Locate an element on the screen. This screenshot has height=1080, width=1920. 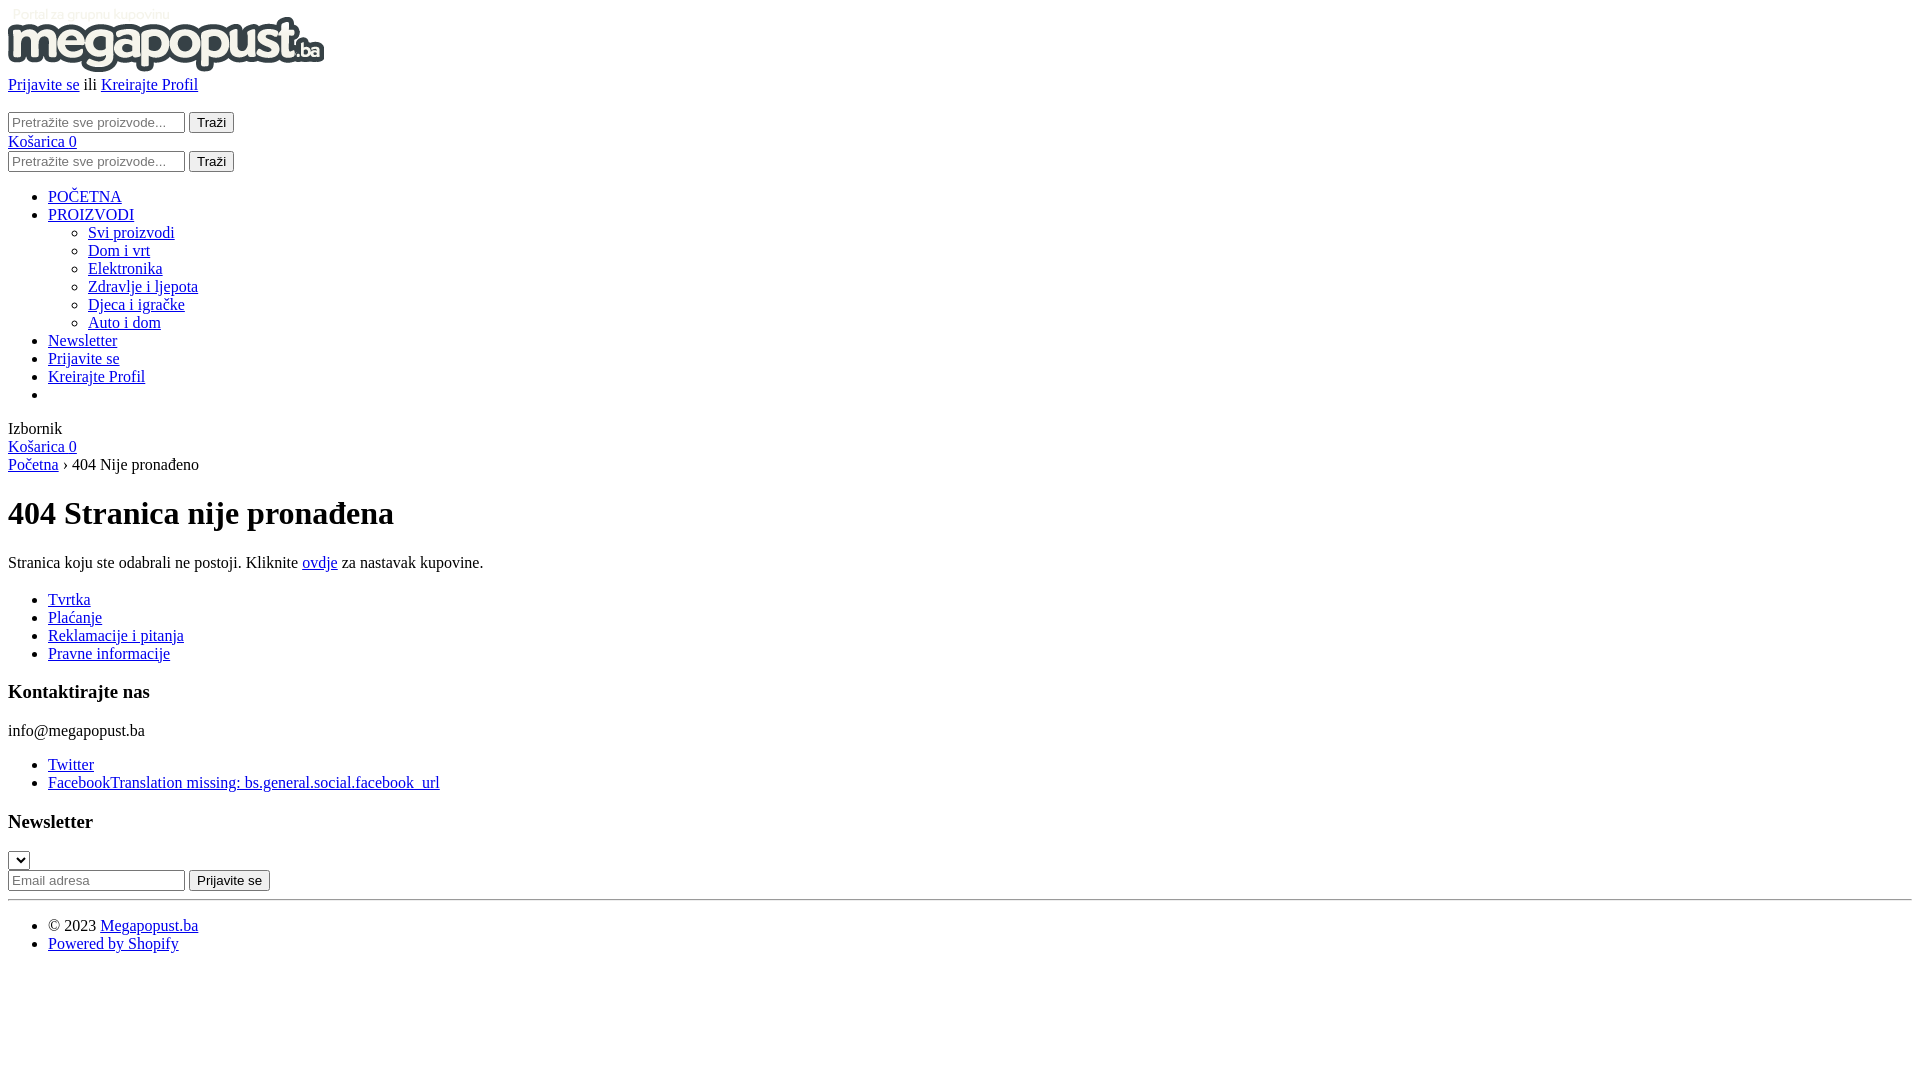
Megapopust.ba is located at coordinates (149, 926).